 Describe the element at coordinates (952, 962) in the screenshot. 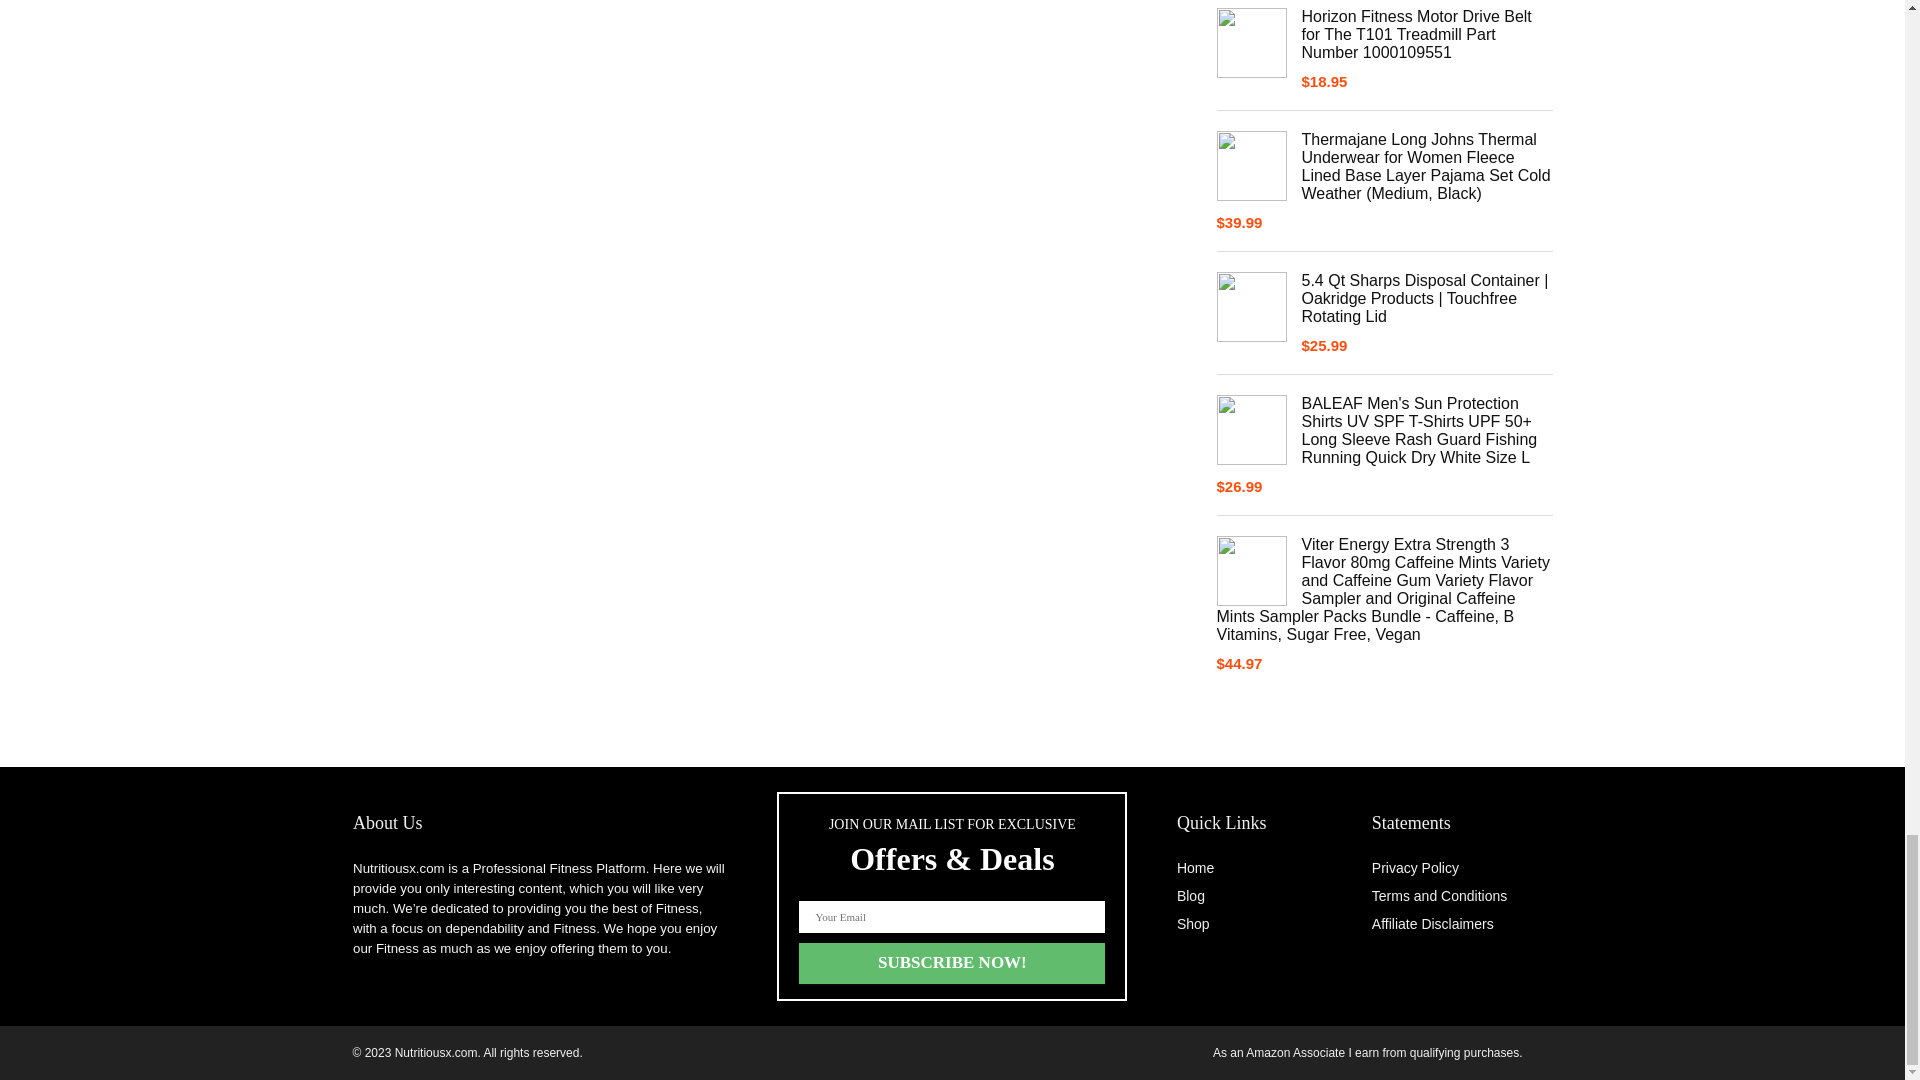

I see `SUBSCRIBE NOW!` at that location.